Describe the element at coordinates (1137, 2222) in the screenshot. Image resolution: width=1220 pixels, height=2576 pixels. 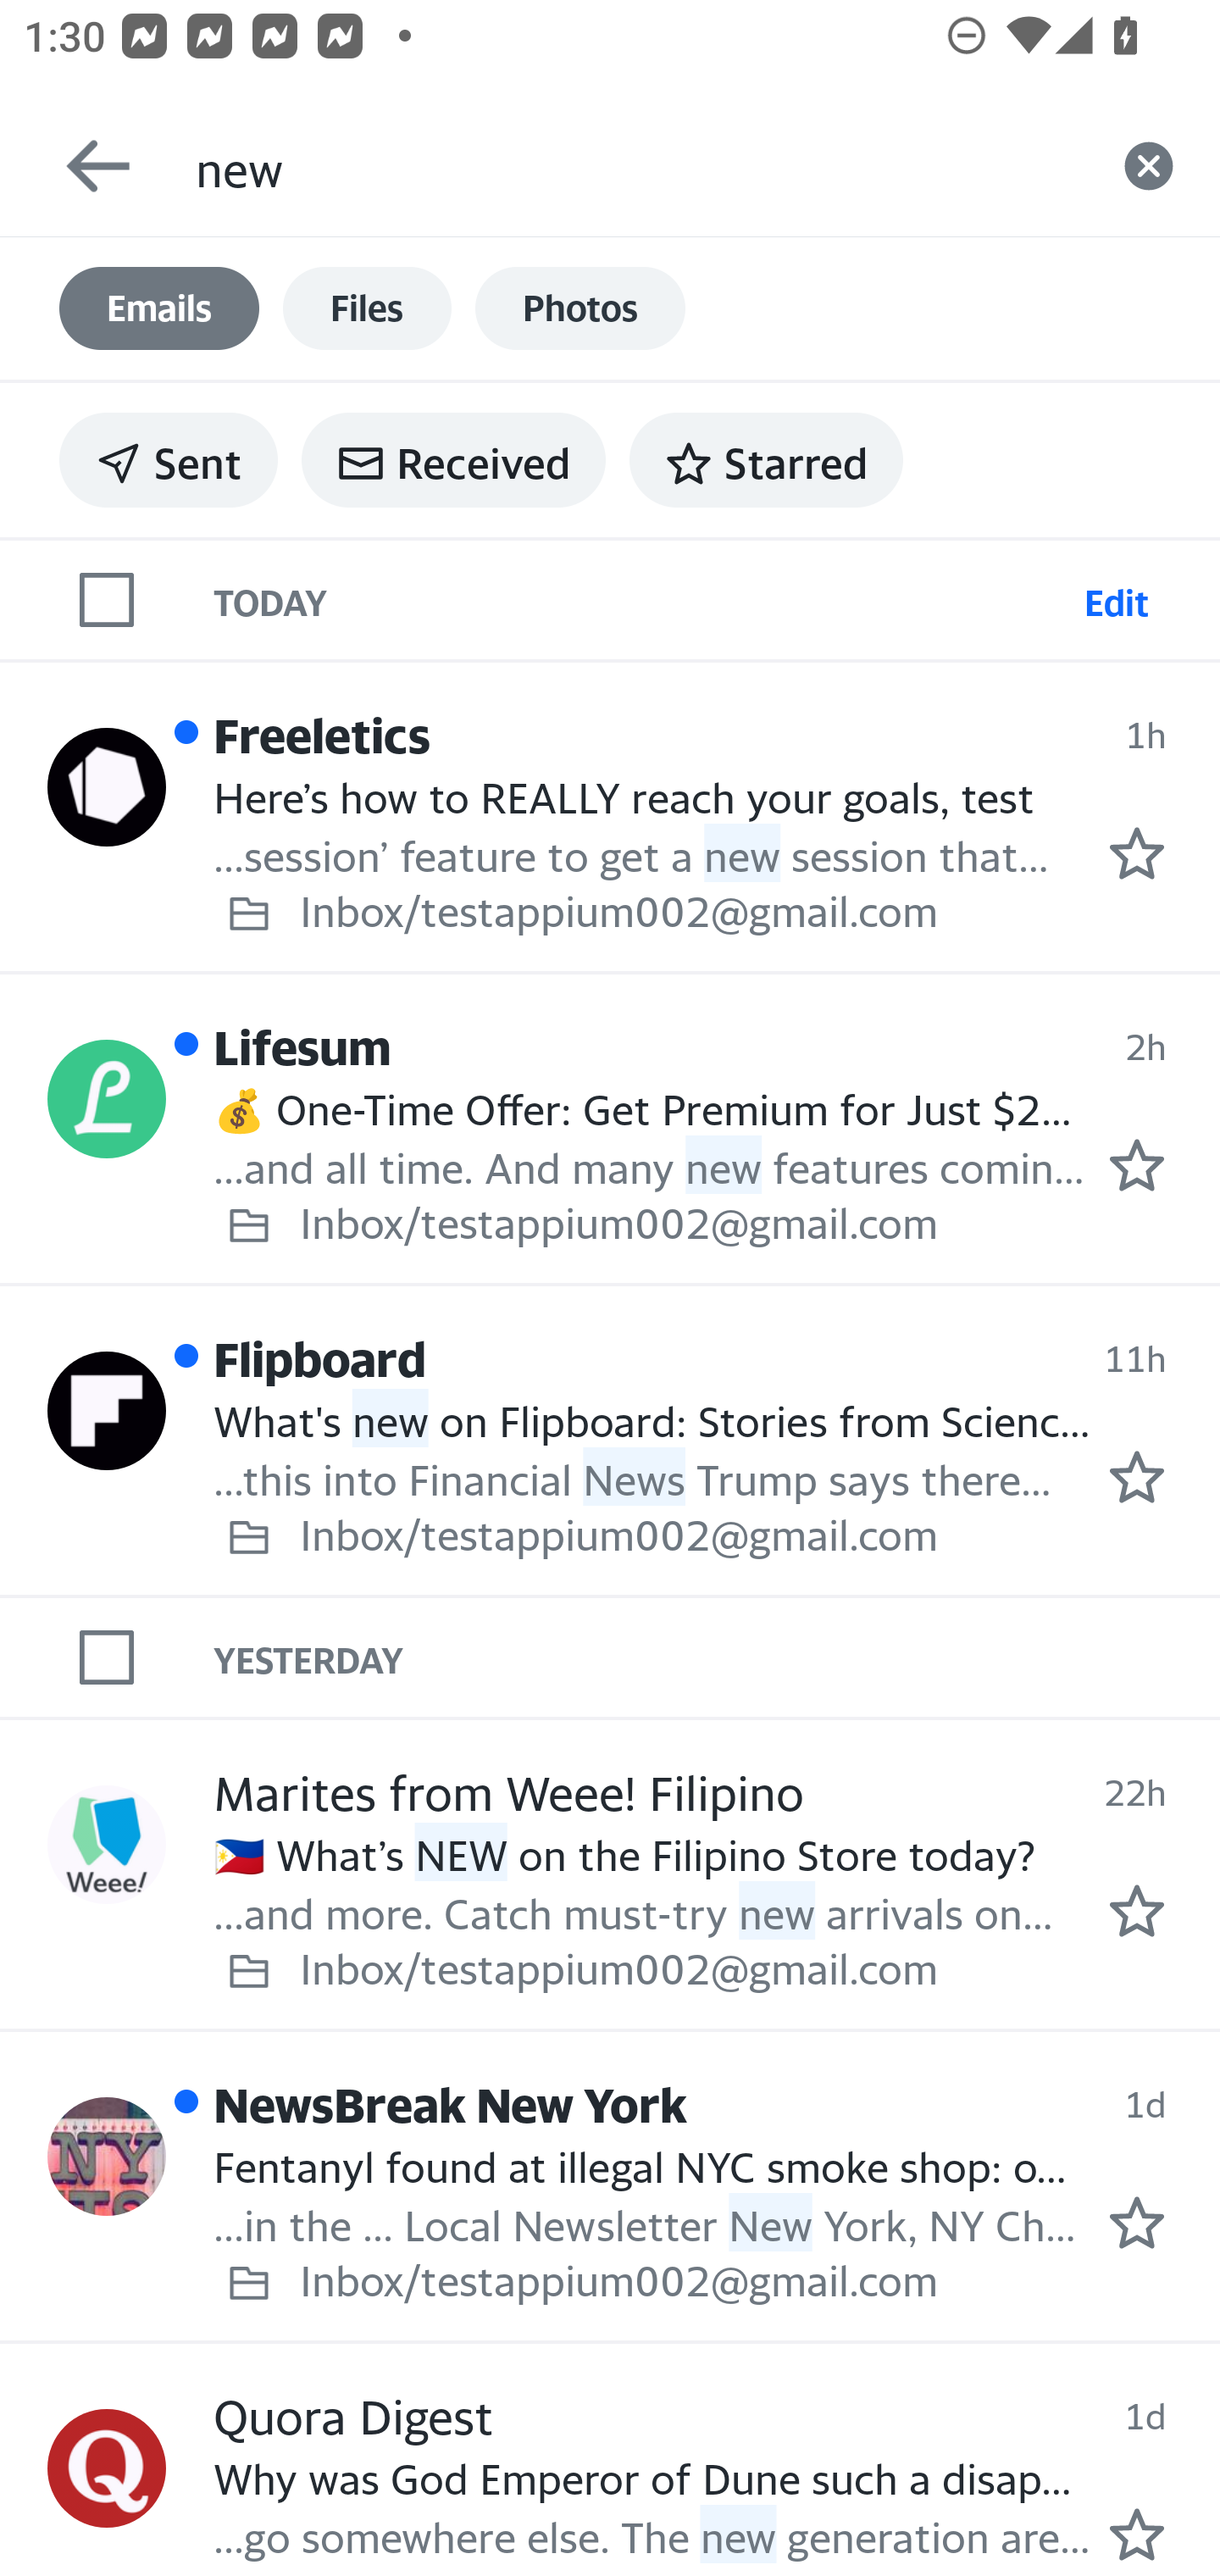
I see `Mark as starred.` at that location.